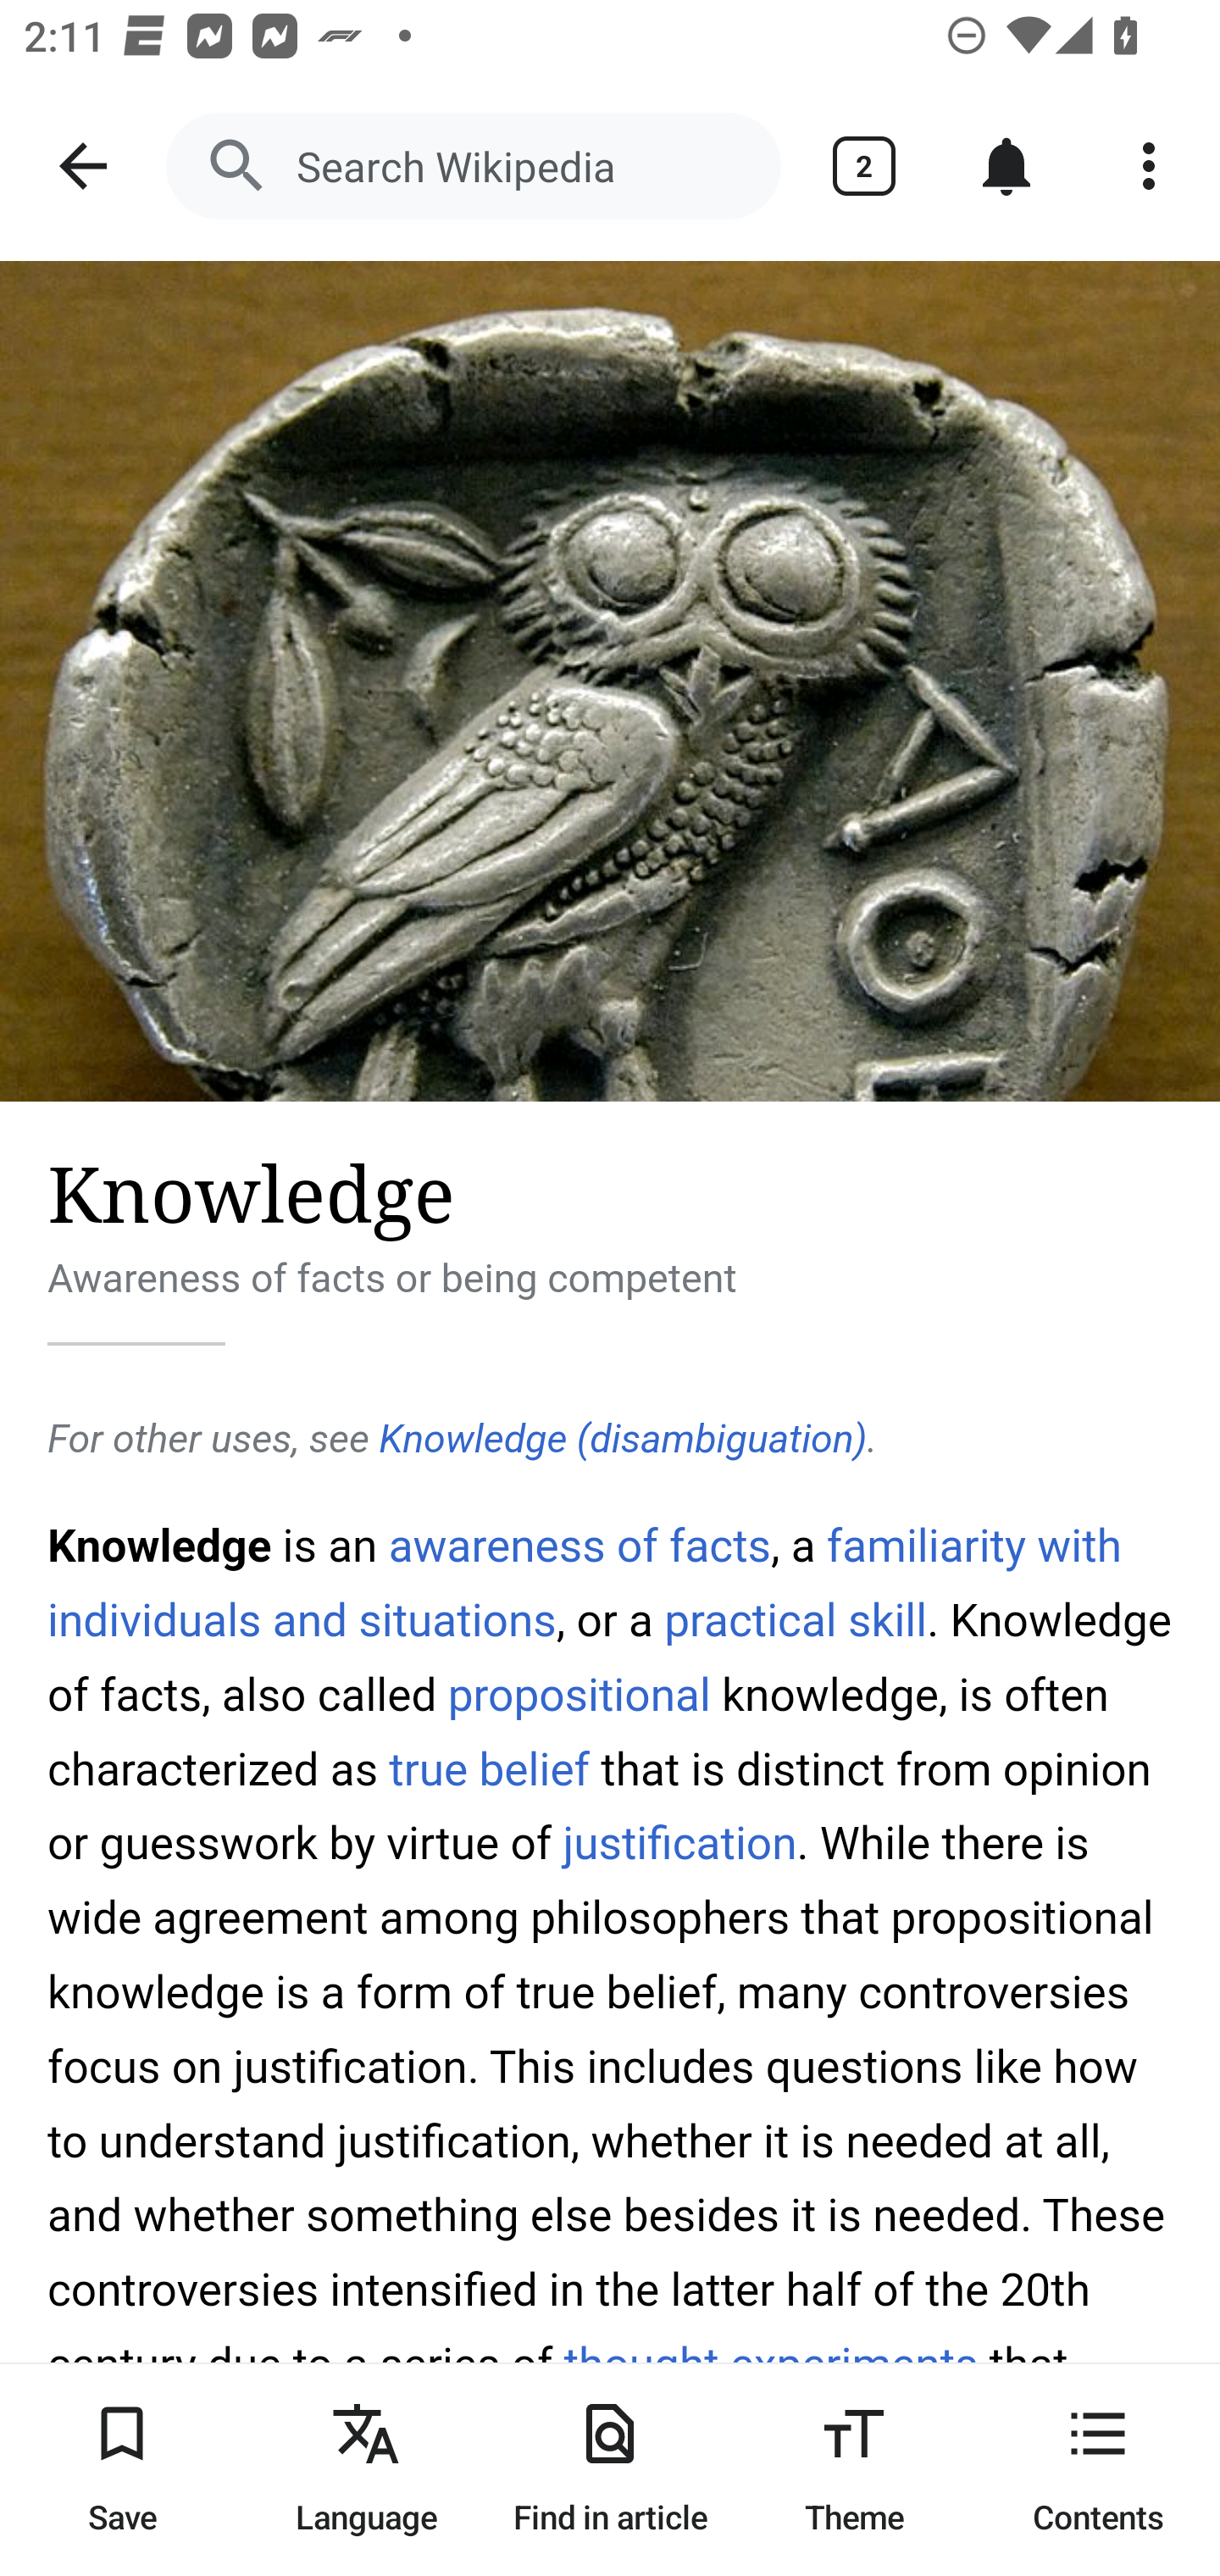 The height and width of the screenshot is (2576, 1220). Describe the element at coordinates (610, 681) in the screenshot. I see `Image: Knowledge` at that location.